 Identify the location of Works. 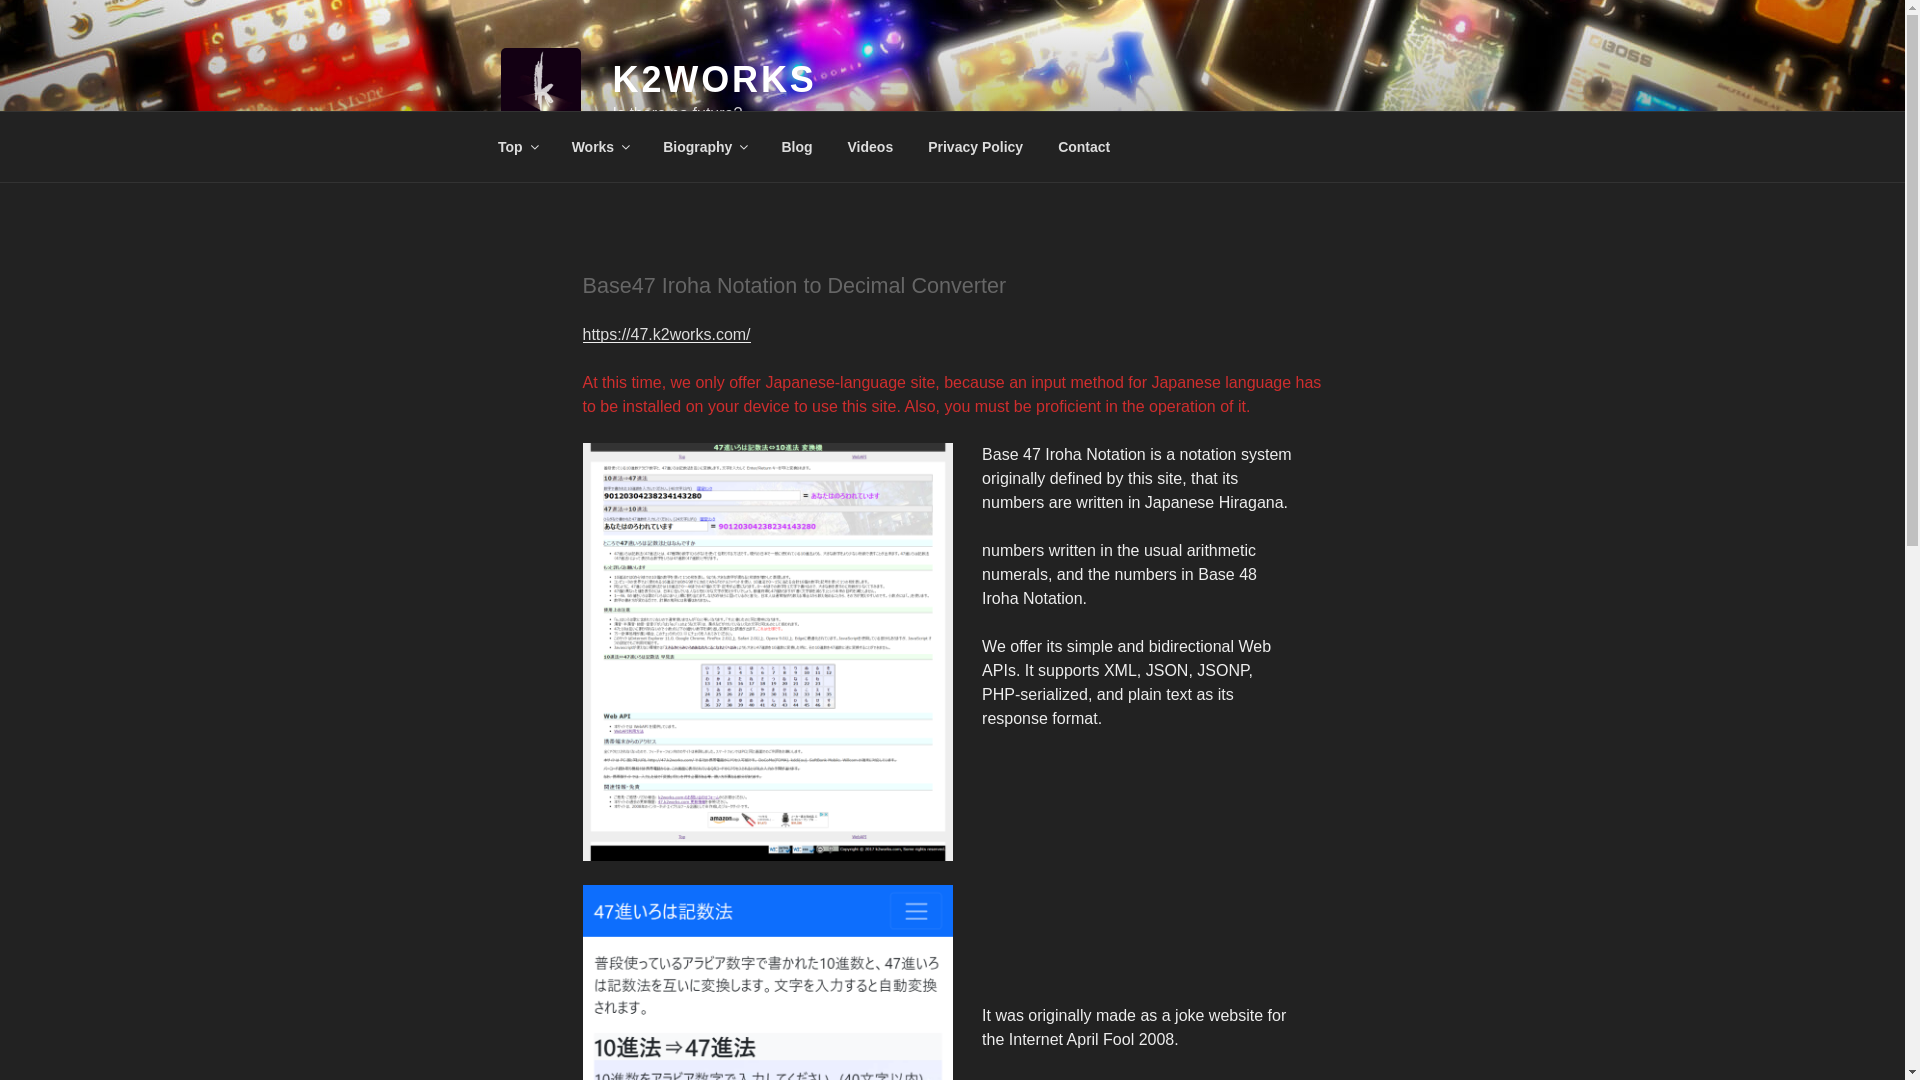
(600, 146).